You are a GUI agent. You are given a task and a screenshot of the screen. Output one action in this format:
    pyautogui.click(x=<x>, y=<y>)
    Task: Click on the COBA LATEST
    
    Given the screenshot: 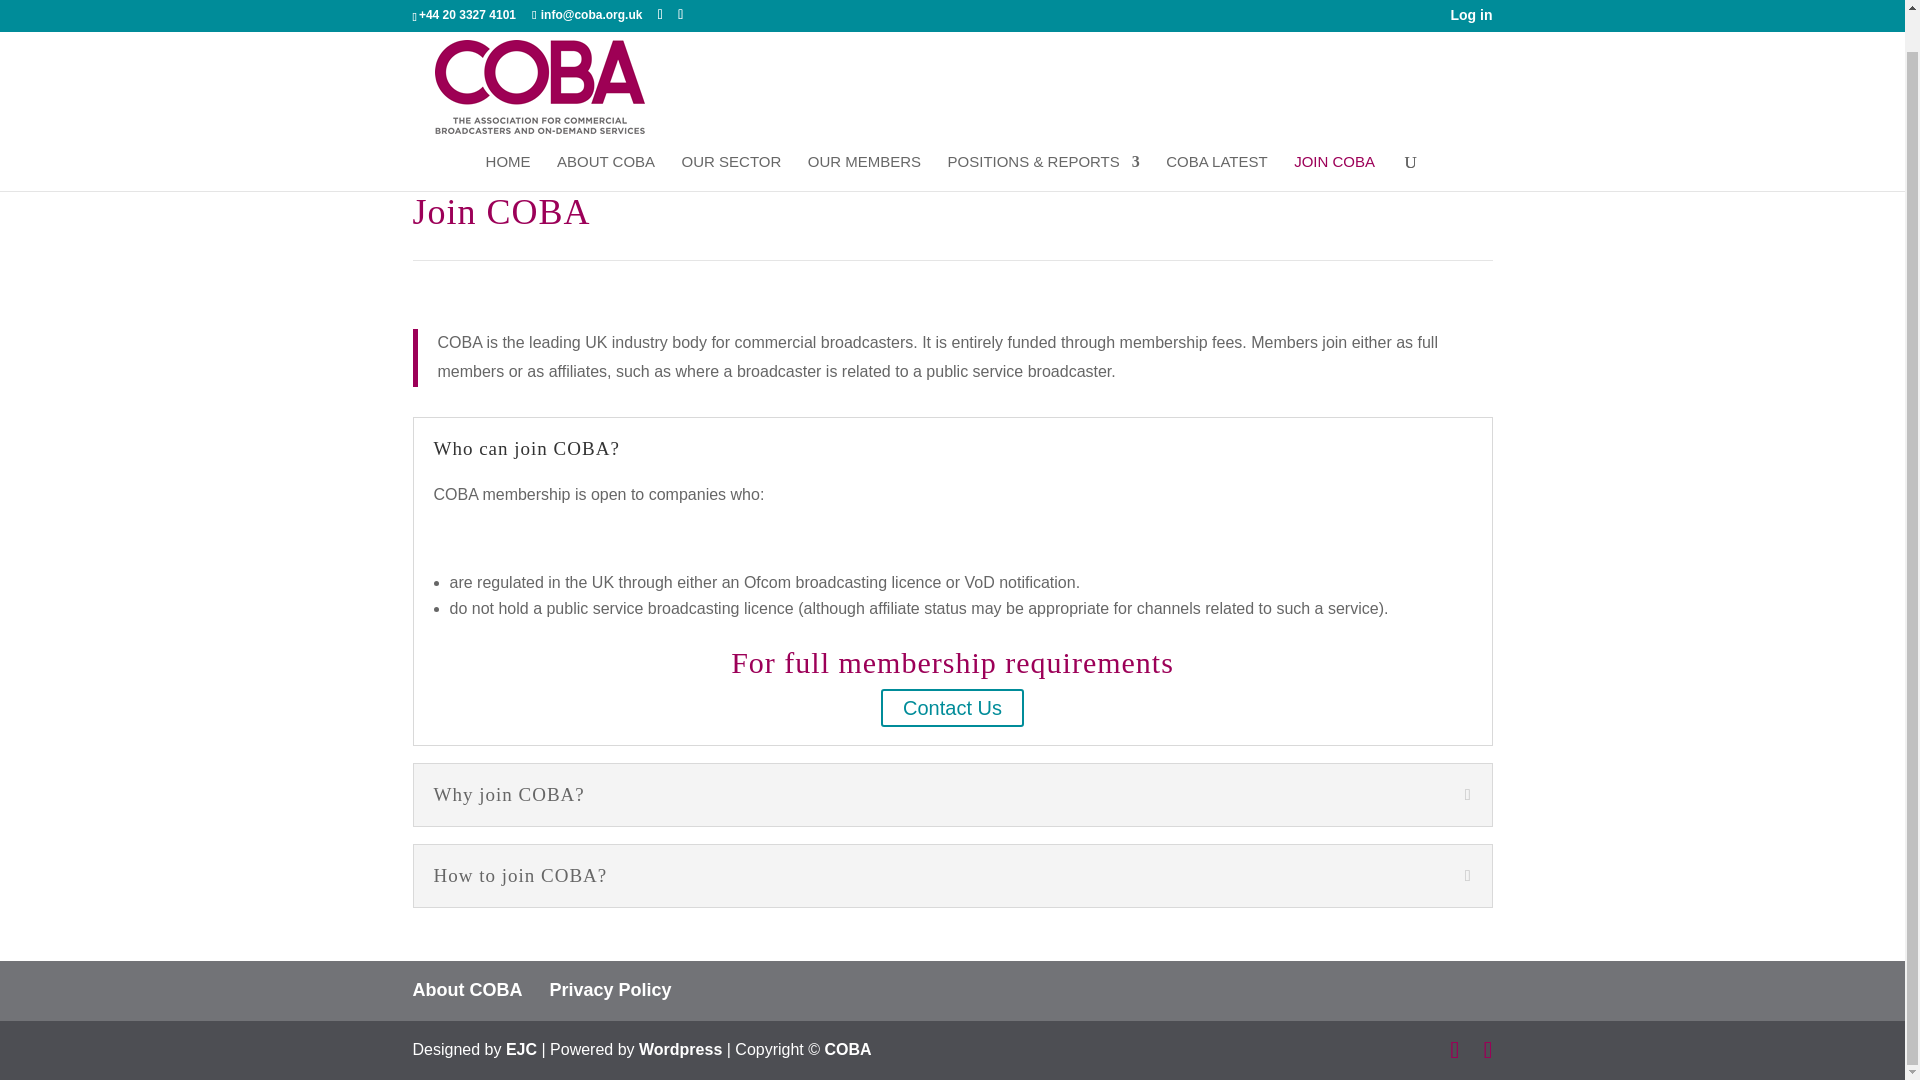 What is the action you would take?
    pyautogui.click(x=1216, y=134)
    